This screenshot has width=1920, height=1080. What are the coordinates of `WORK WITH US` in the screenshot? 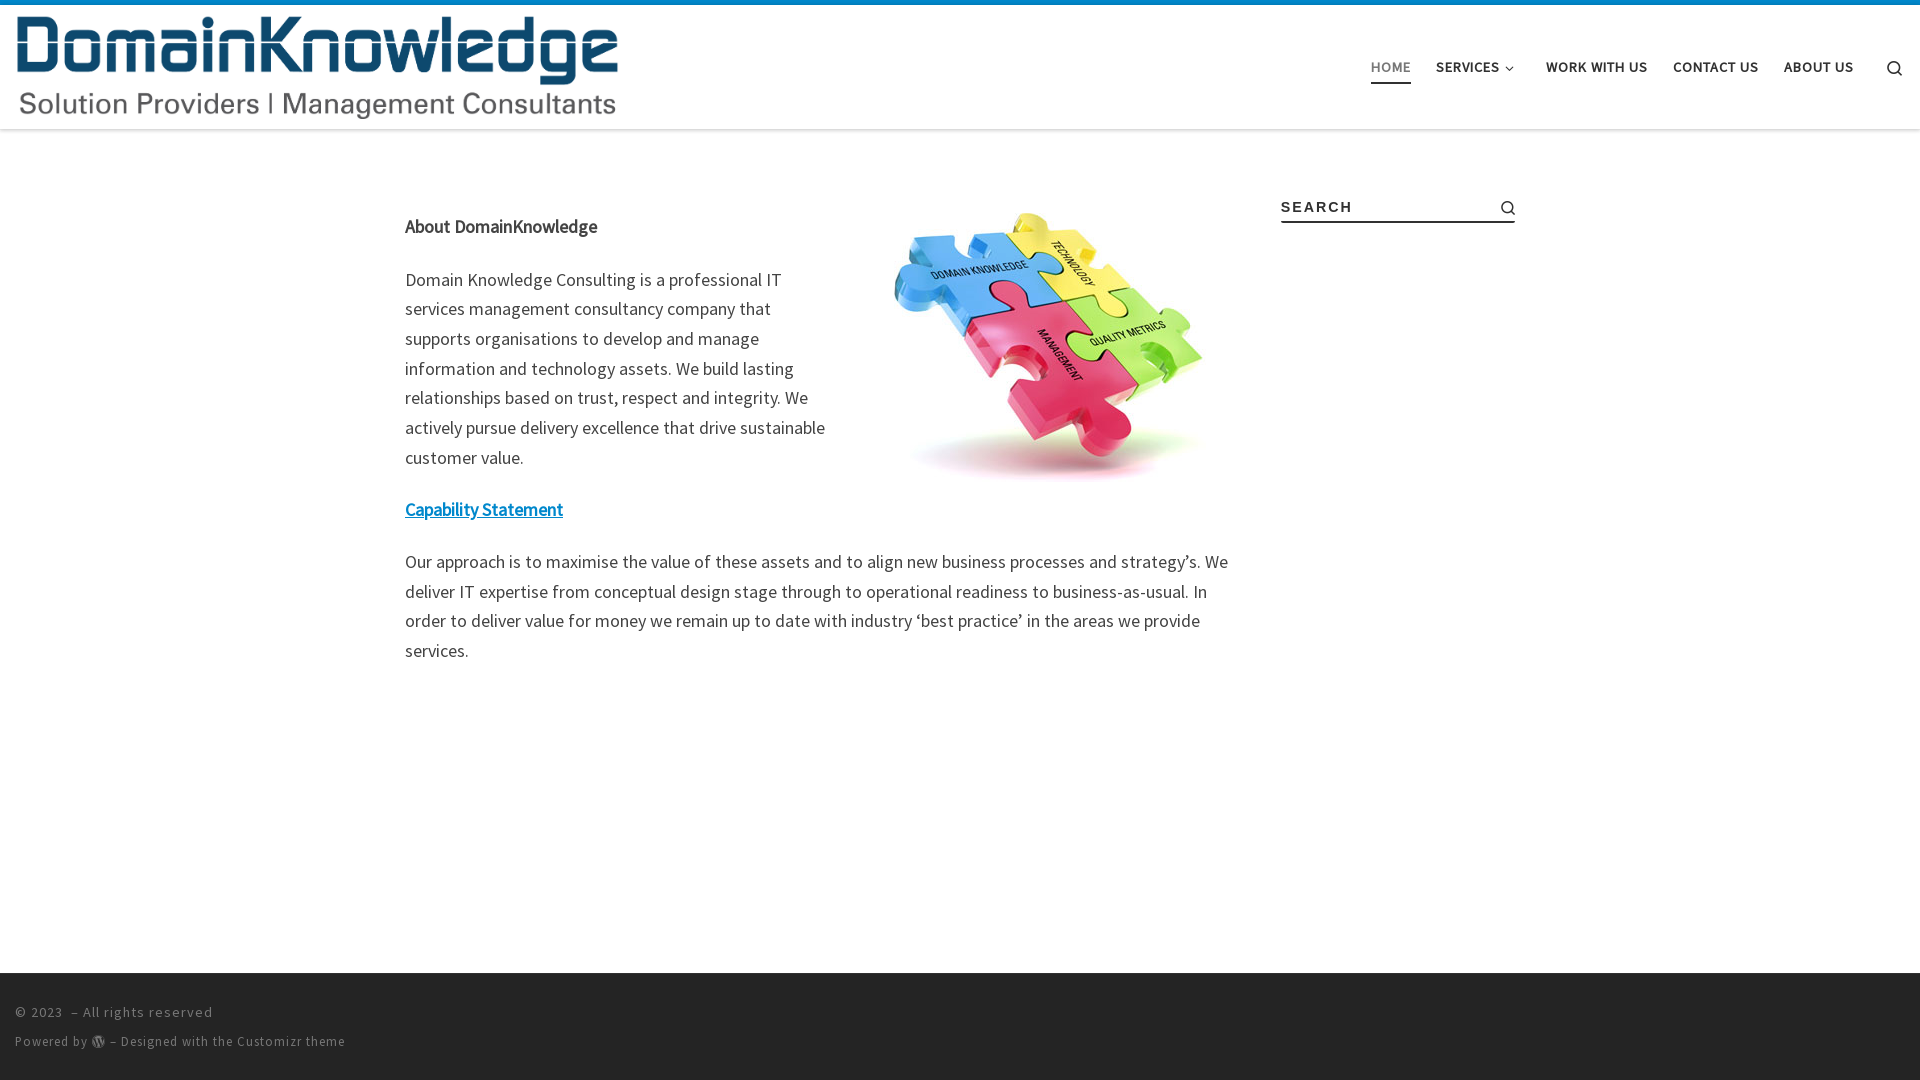 It's located at (1598, 68).